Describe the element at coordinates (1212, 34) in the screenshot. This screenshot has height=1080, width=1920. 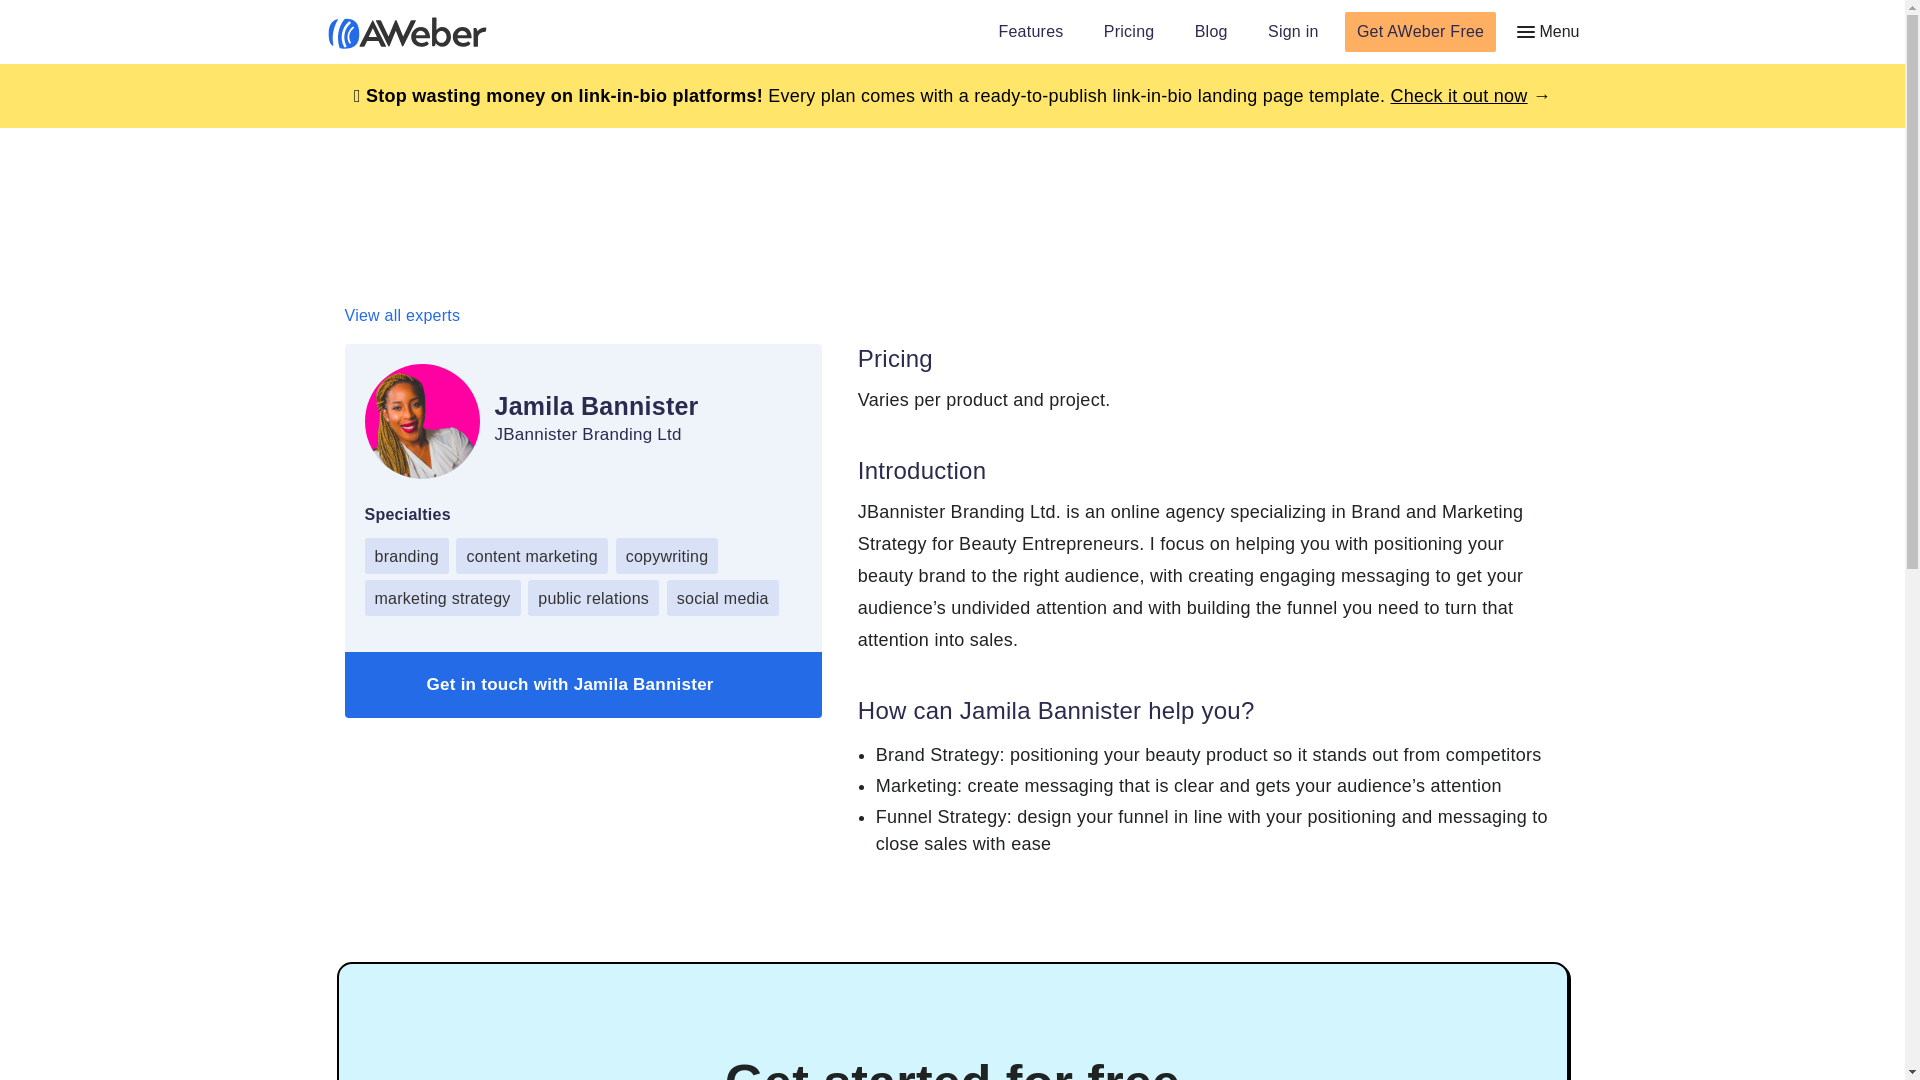
I see `Blog` at that location.